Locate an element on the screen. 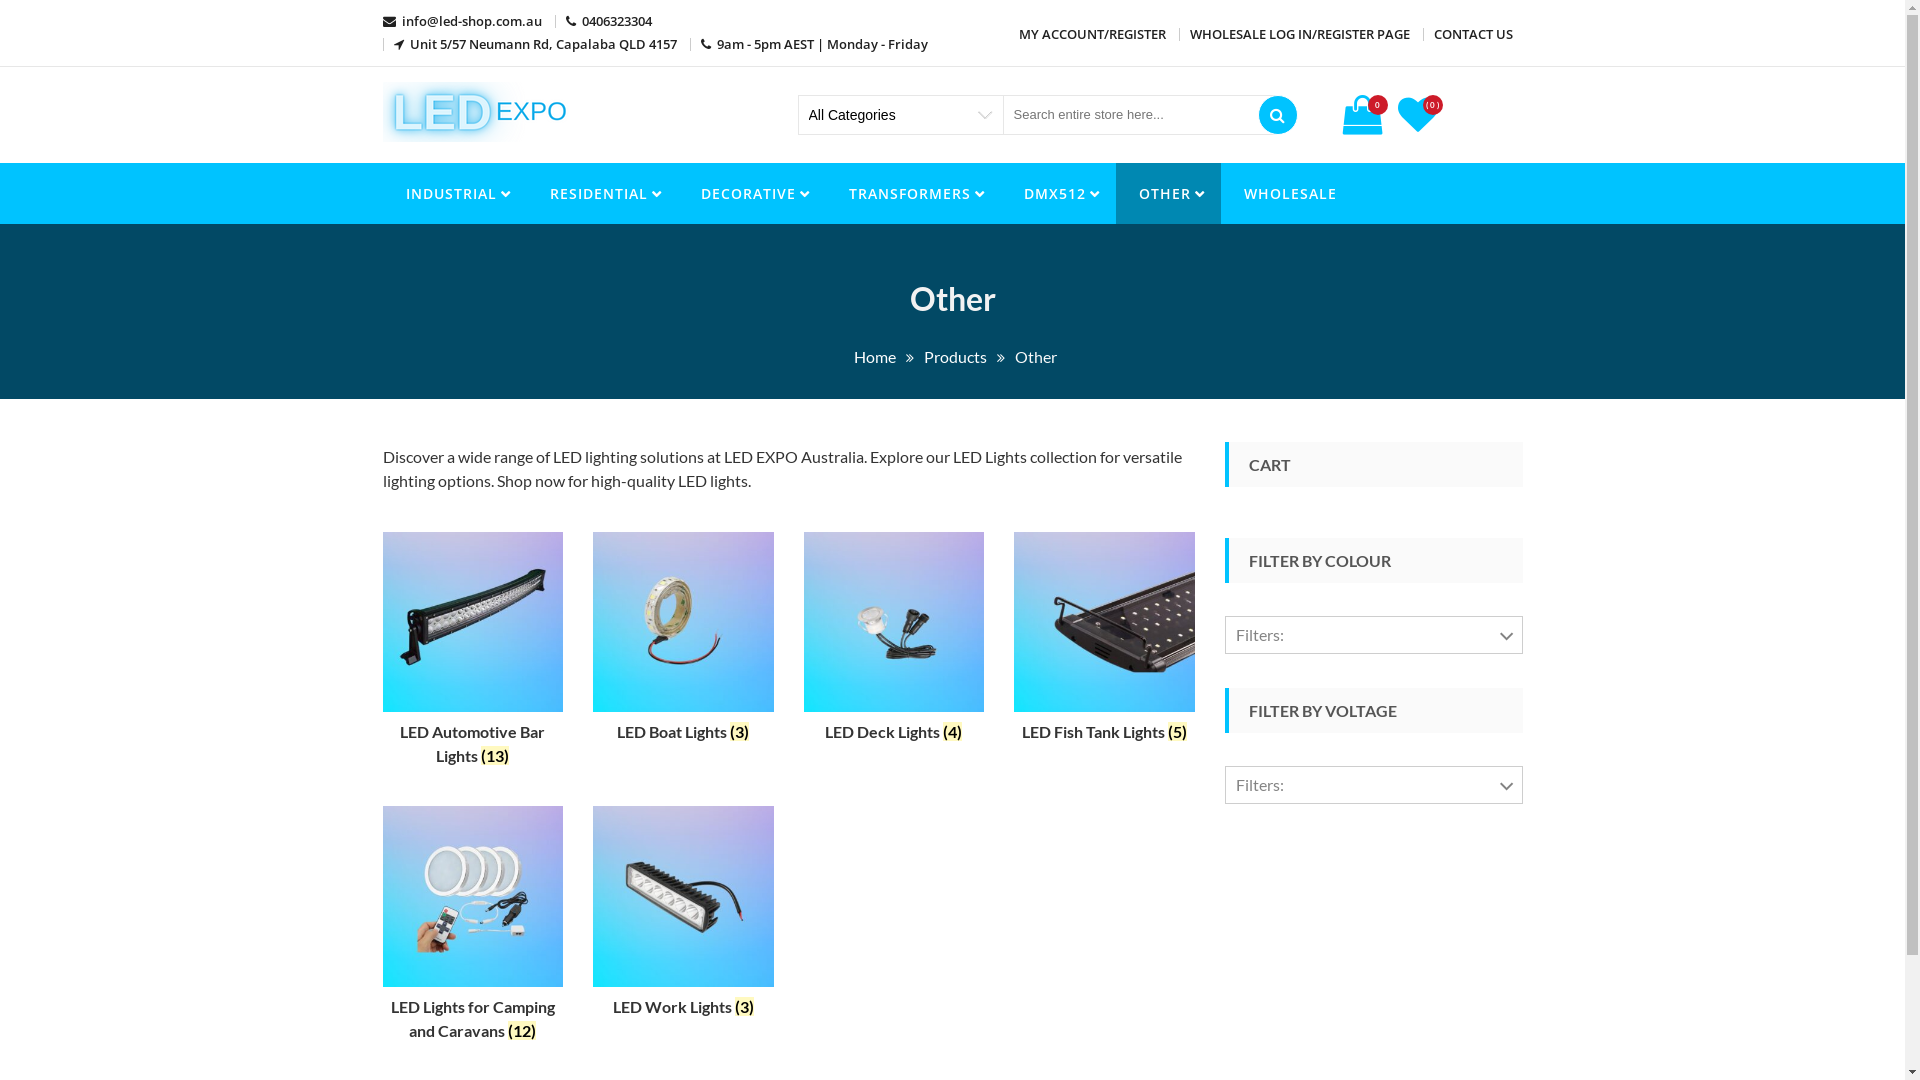 This screenshot has height=1080, width=1920. Red 1 is located at coordinates (1273, 892).